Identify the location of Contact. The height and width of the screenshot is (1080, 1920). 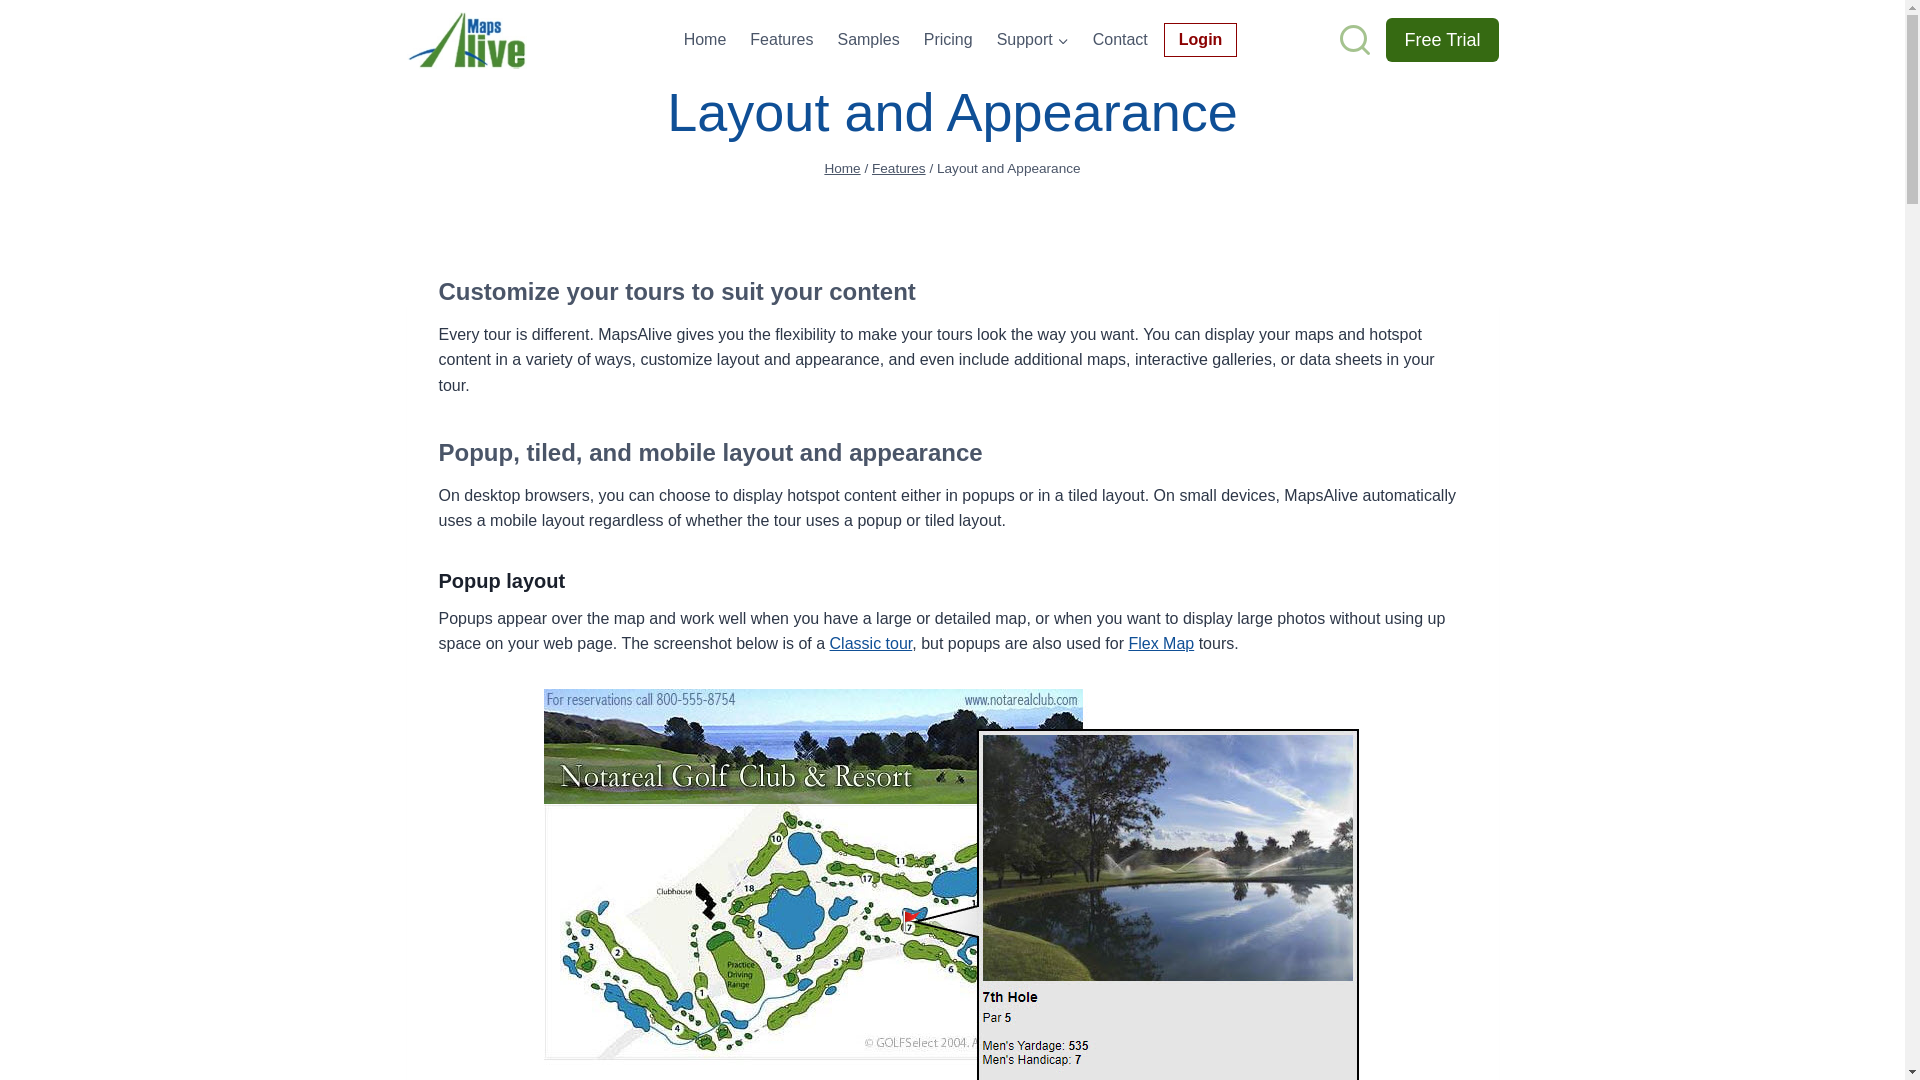
(1120, 40).